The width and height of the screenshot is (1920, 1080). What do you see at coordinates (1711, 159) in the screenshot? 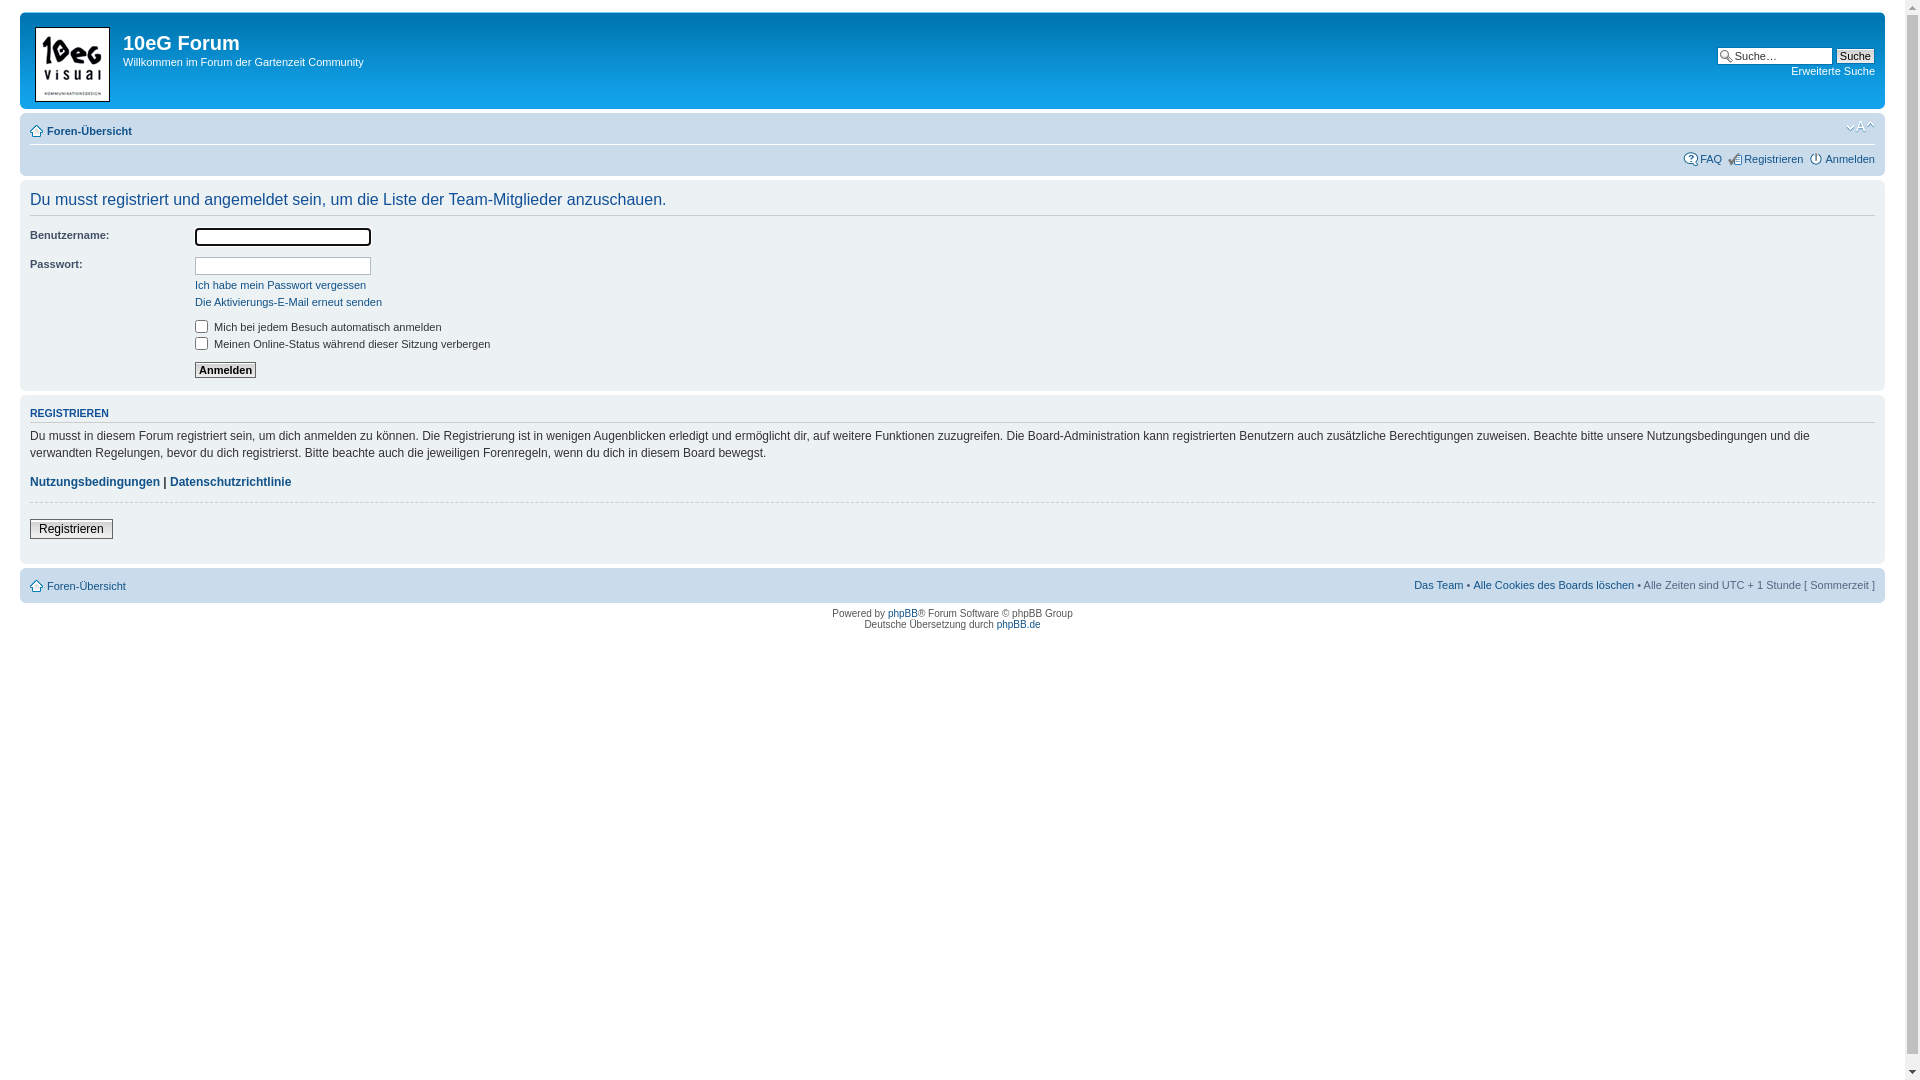
I see `FAQ` at bounding box center [1711, 159].